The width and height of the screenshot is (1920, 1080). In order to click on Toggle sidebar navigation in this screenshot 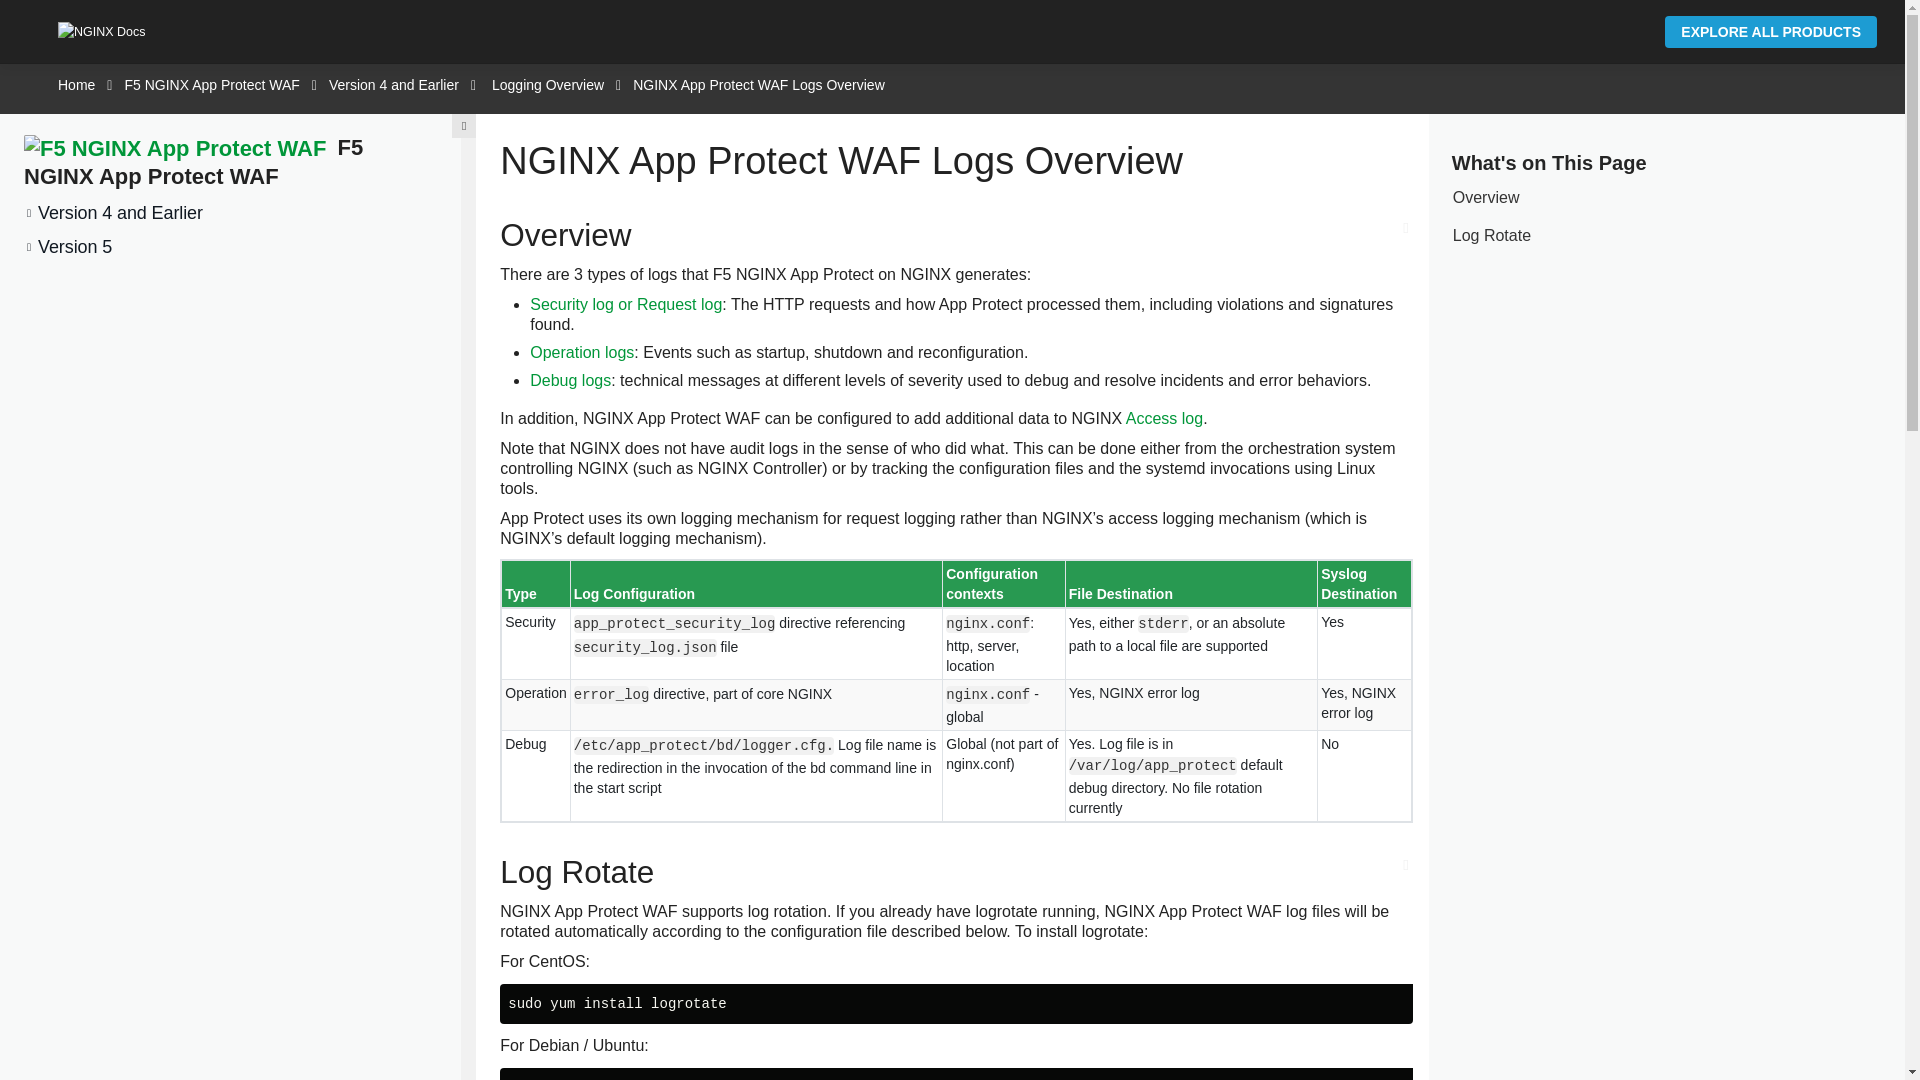, I will do `click(464, 126)`.